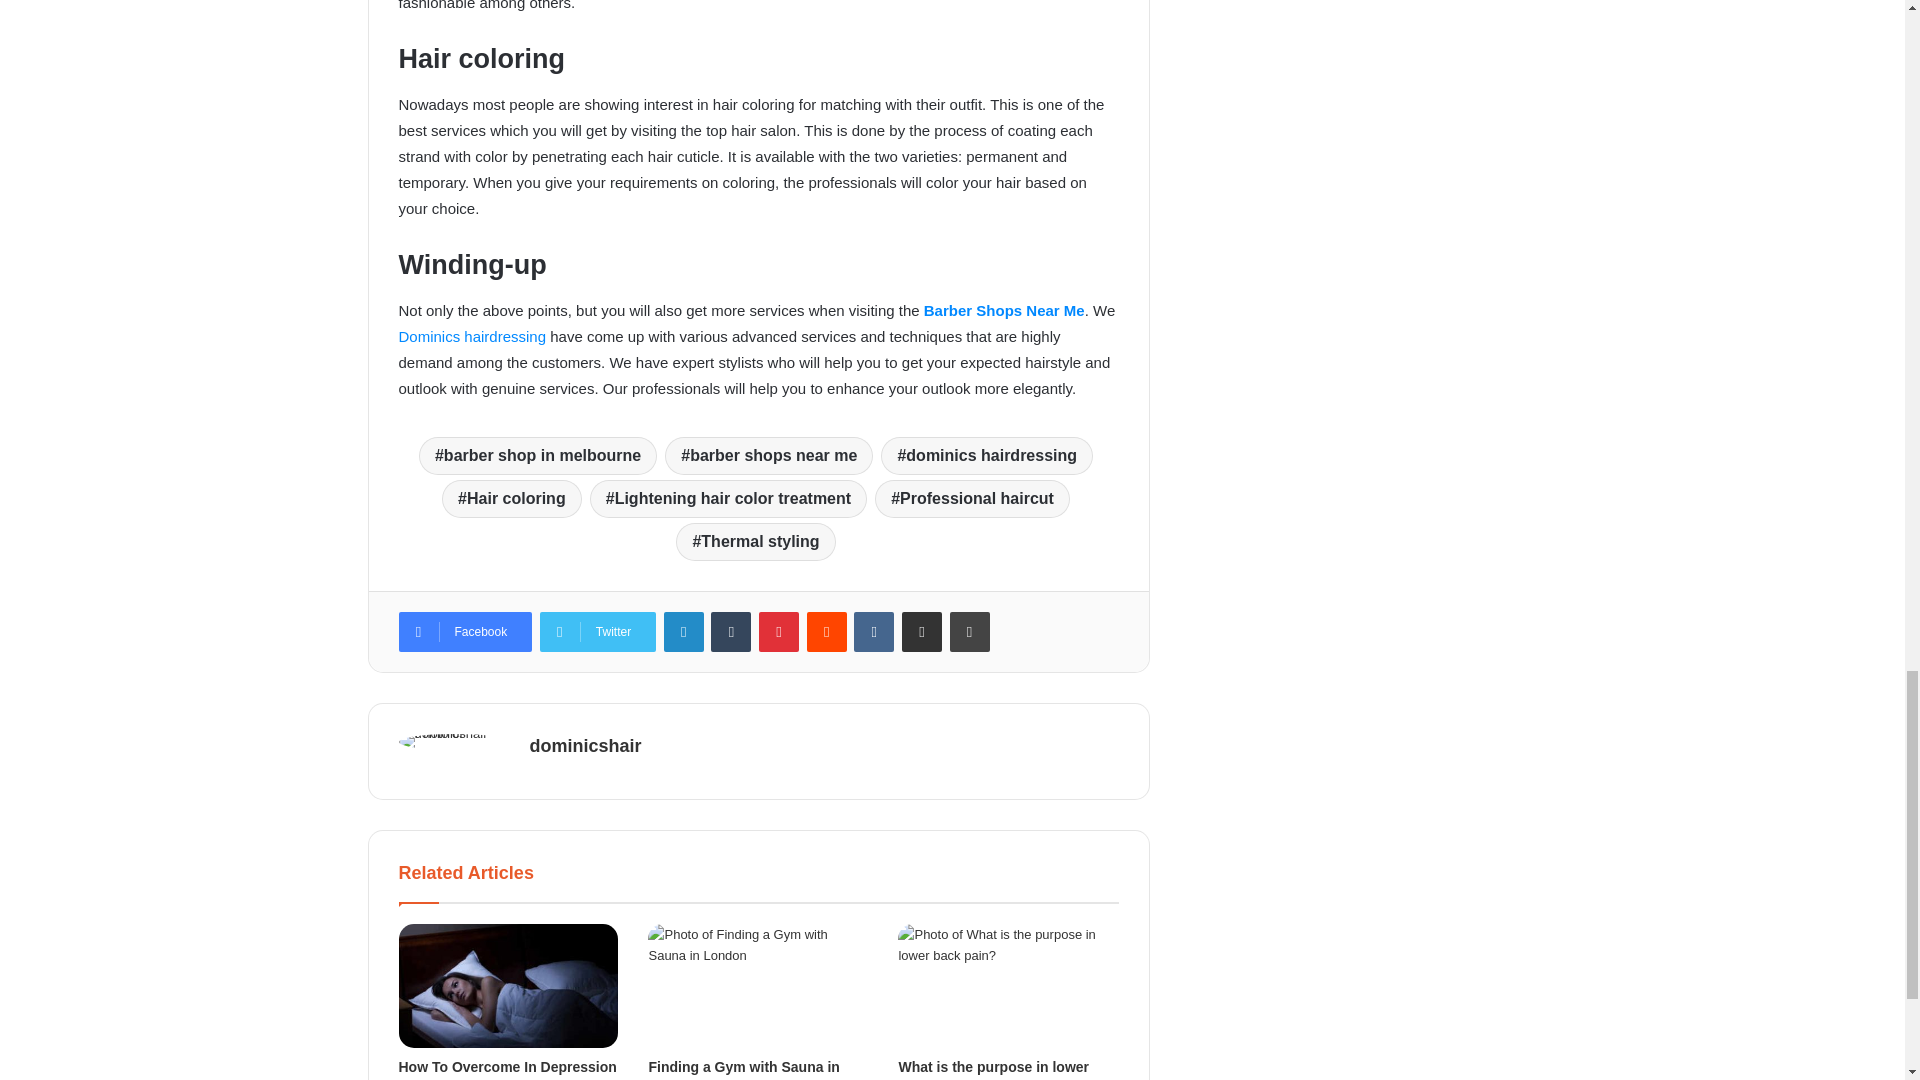 This screenshot has width=1920, height=1080. What do you see at coordinates (598, 632) in the screenshot?
I see `Twitter` at bounding box center [598, 632].